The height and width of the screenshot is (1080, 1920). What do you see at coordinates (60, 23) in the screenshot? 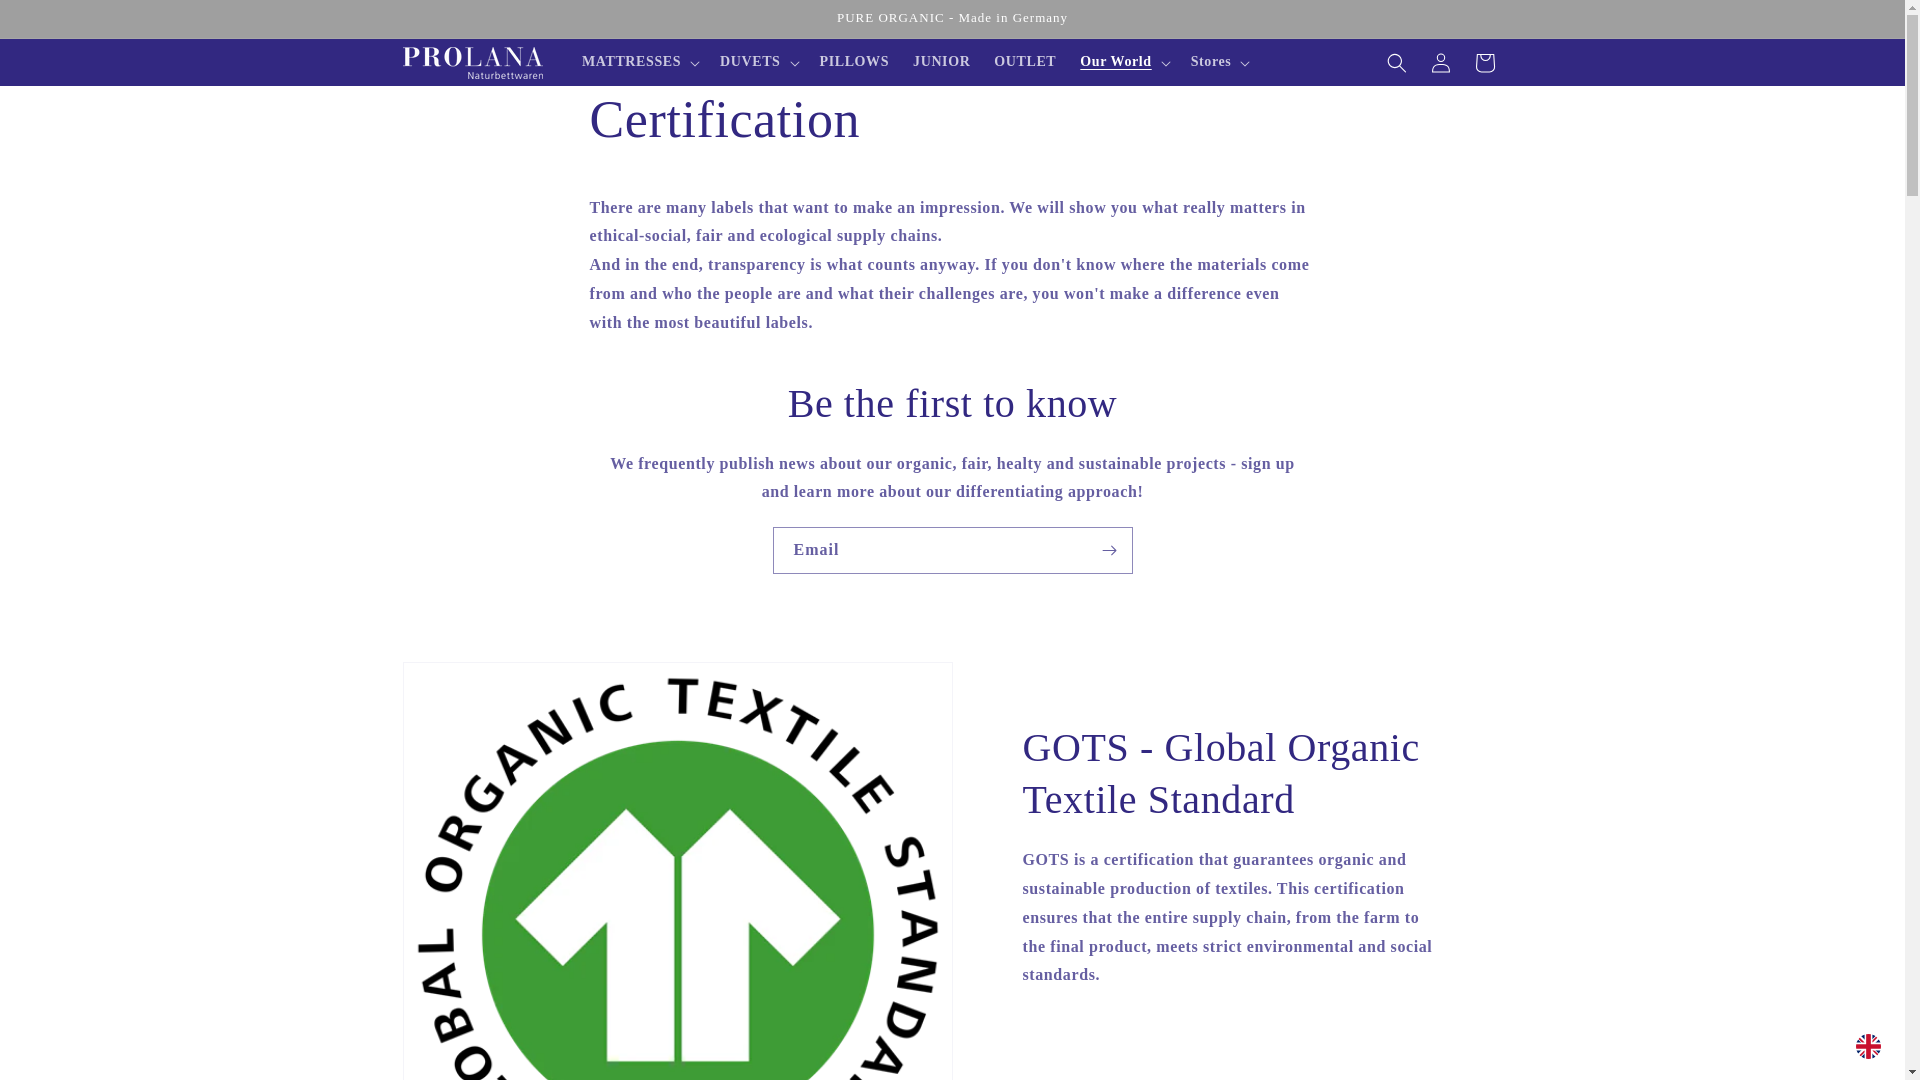
I see `Skip to content` at bounding box center [60, 23].